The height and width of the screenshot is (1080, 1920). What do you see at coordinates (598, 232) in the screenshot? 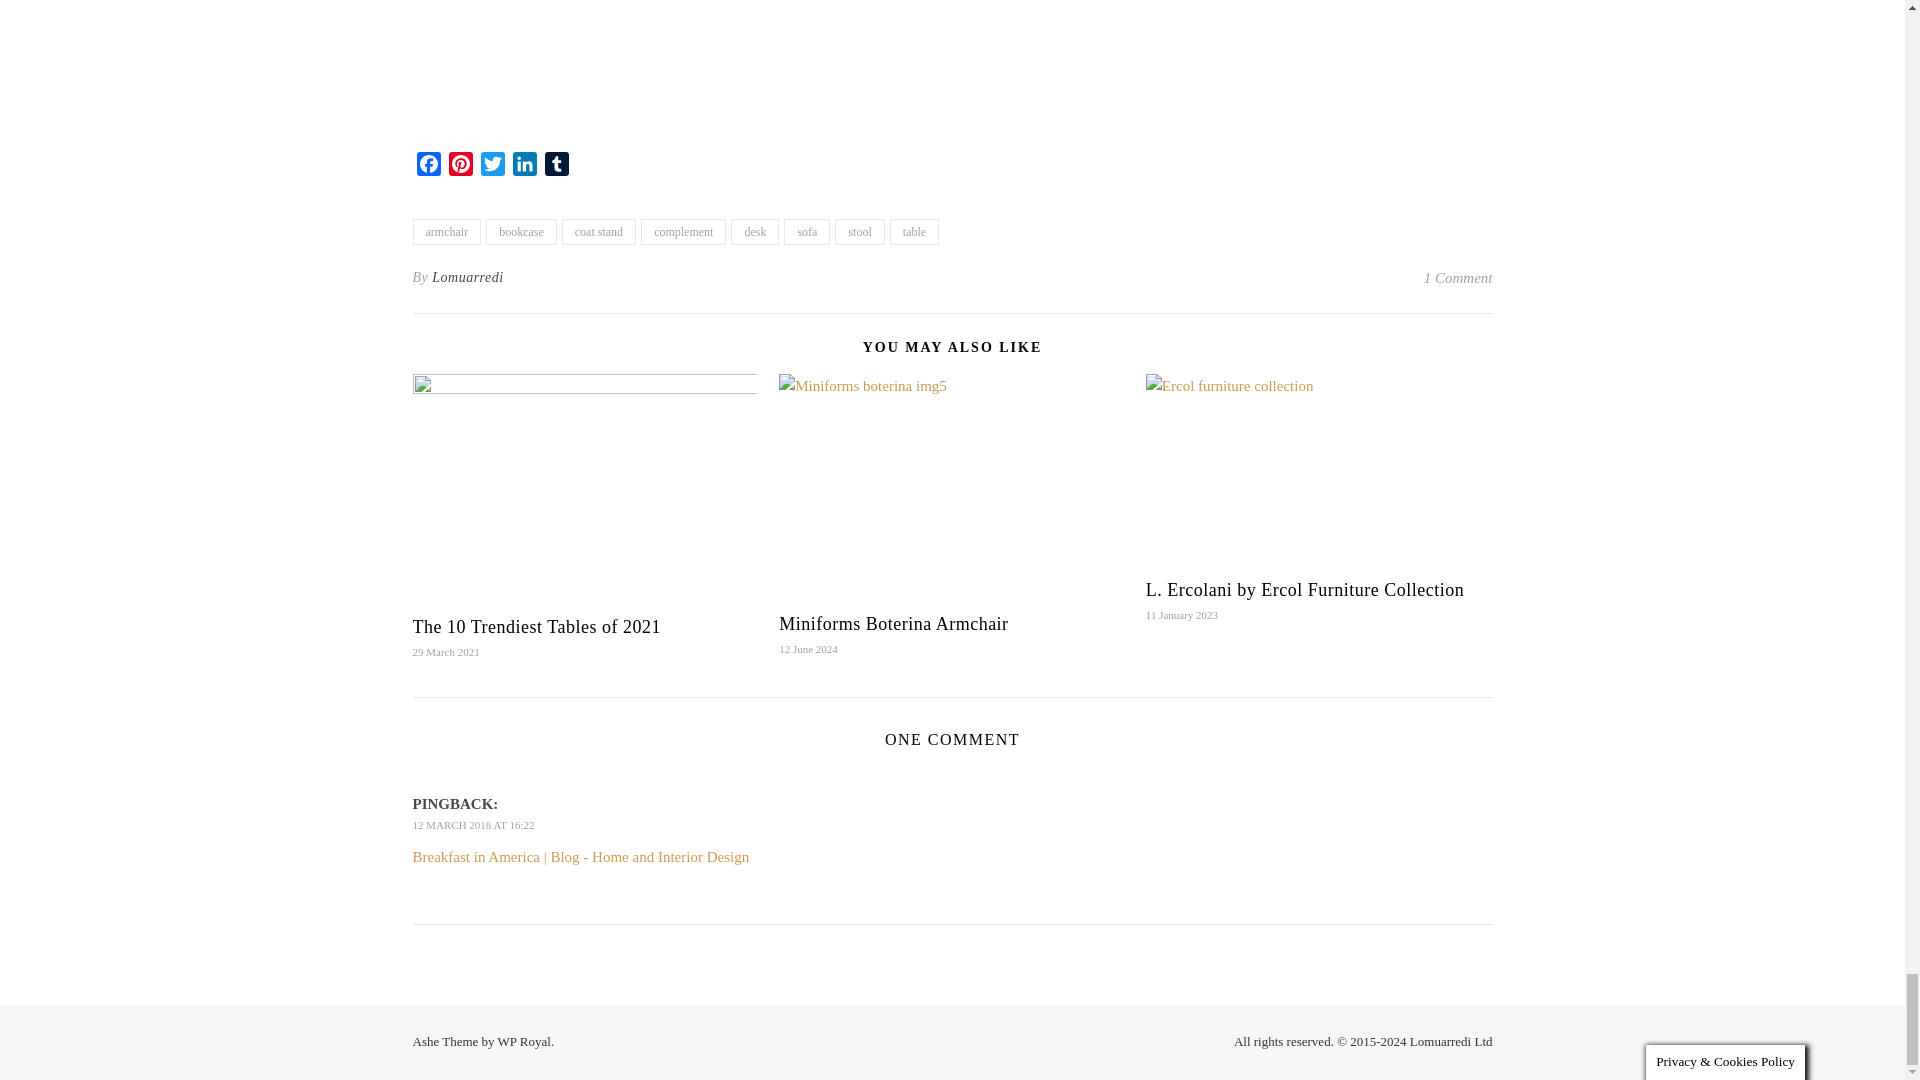
I see `coat stand` at bounding box center [598, 232].